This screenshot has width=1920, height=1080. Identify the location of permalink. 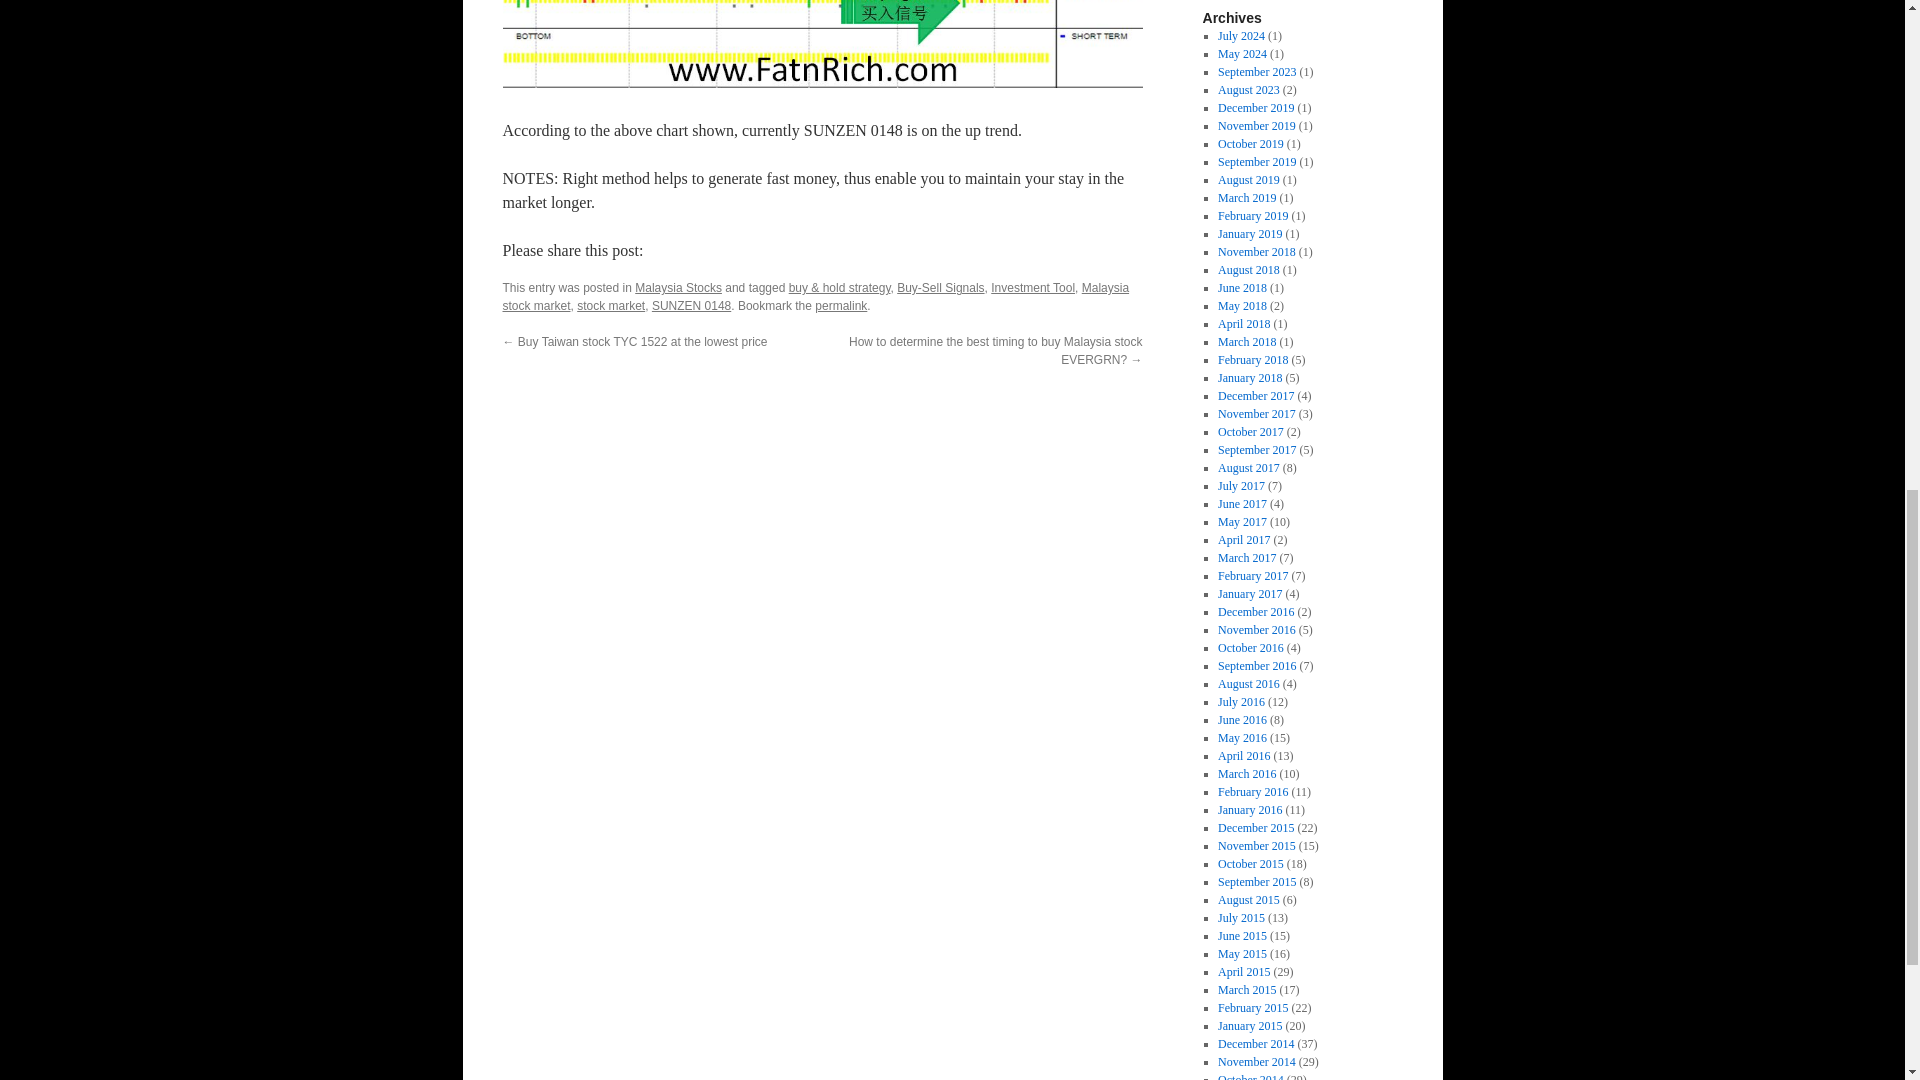
(840, 306).